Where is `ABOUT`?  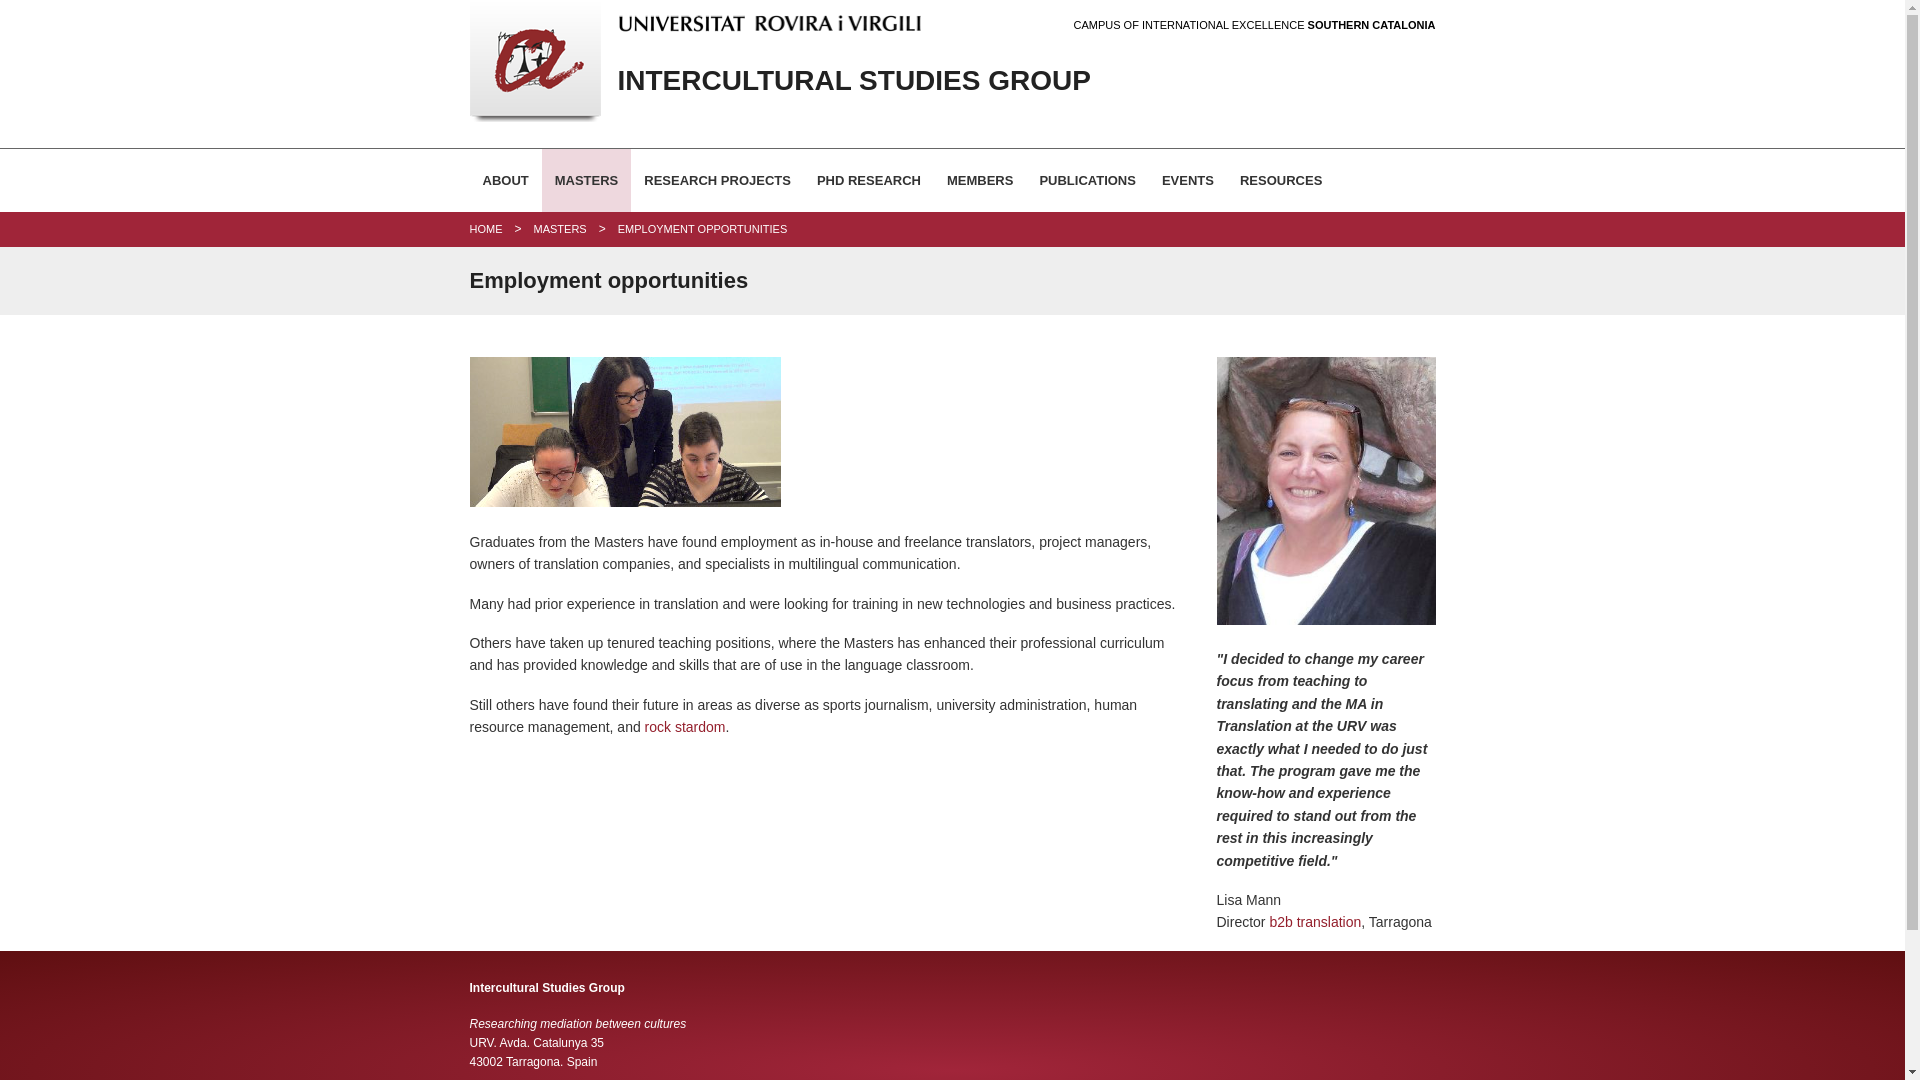
ABOUT is located at coordinates (506, 180).